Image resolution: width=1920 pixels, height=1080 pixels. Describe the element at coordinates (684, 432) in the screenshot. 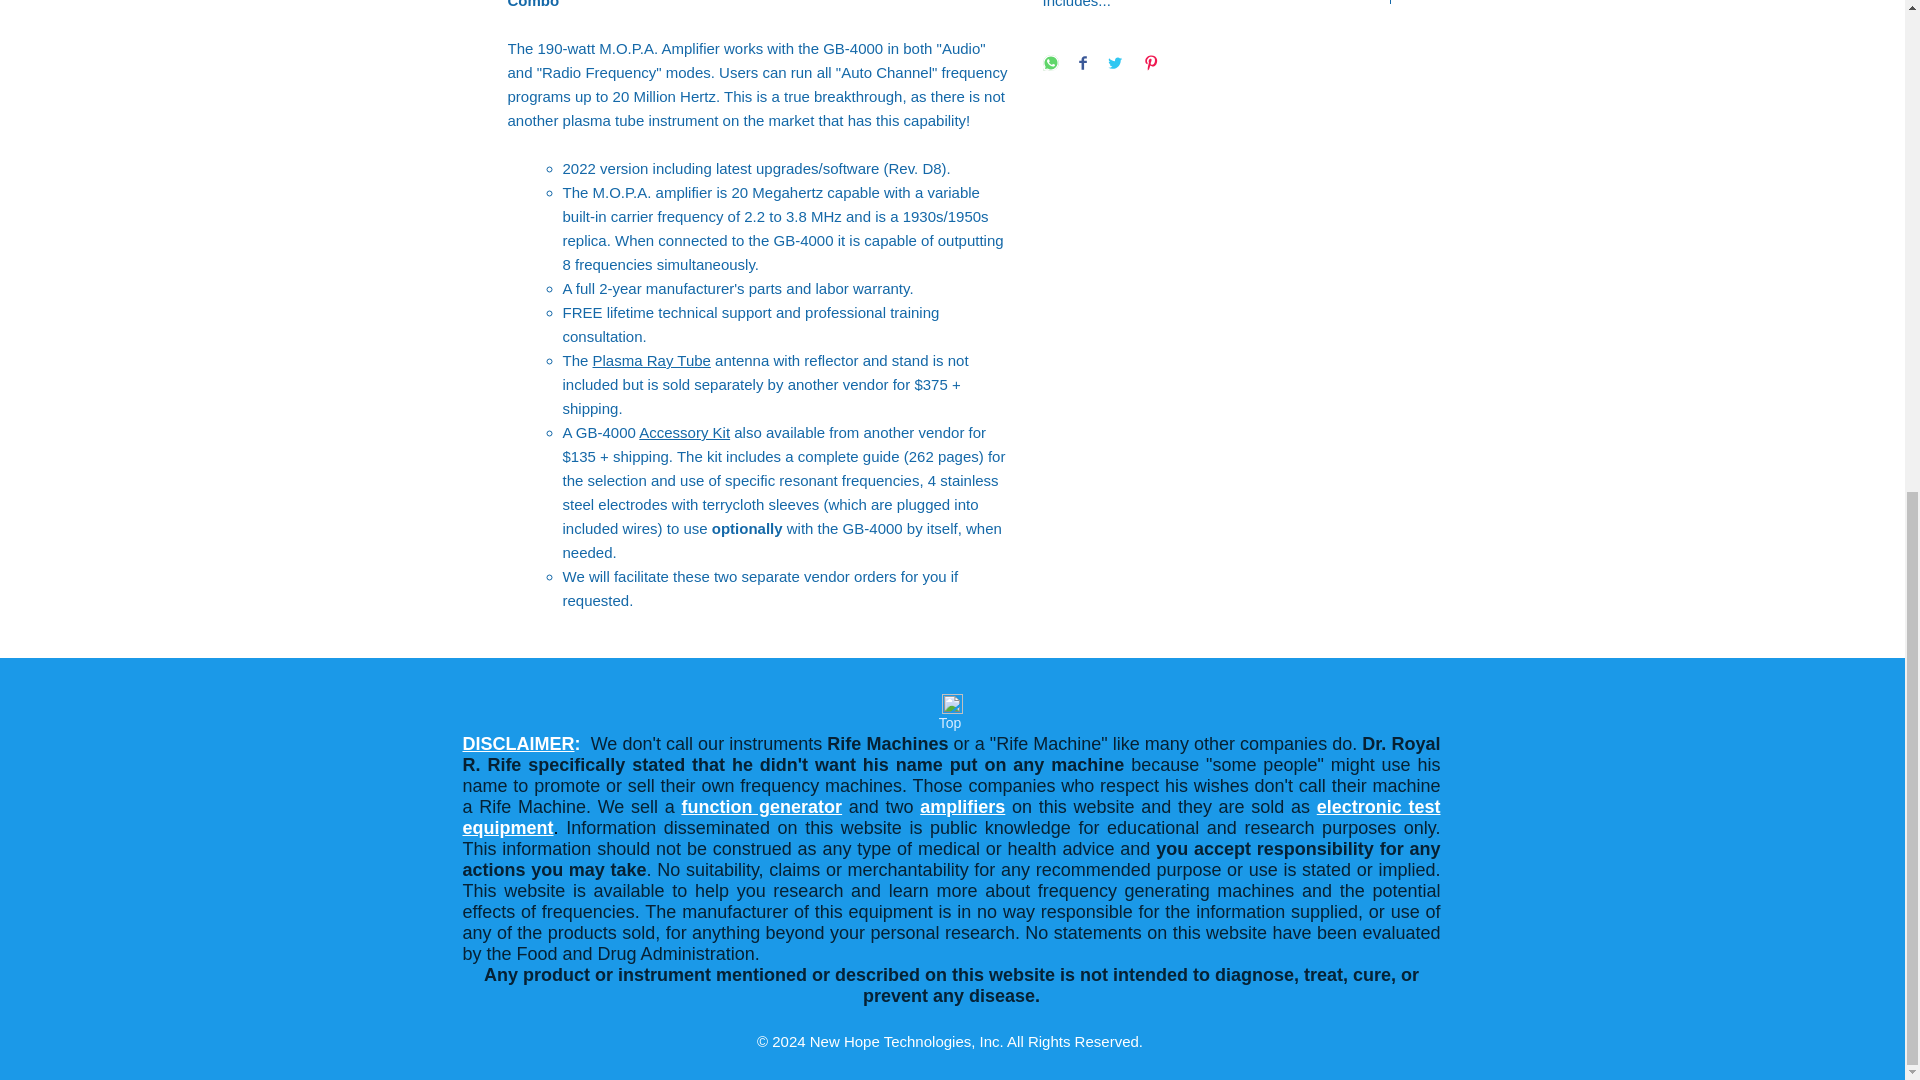

I see `Accessory Kit` at that location.